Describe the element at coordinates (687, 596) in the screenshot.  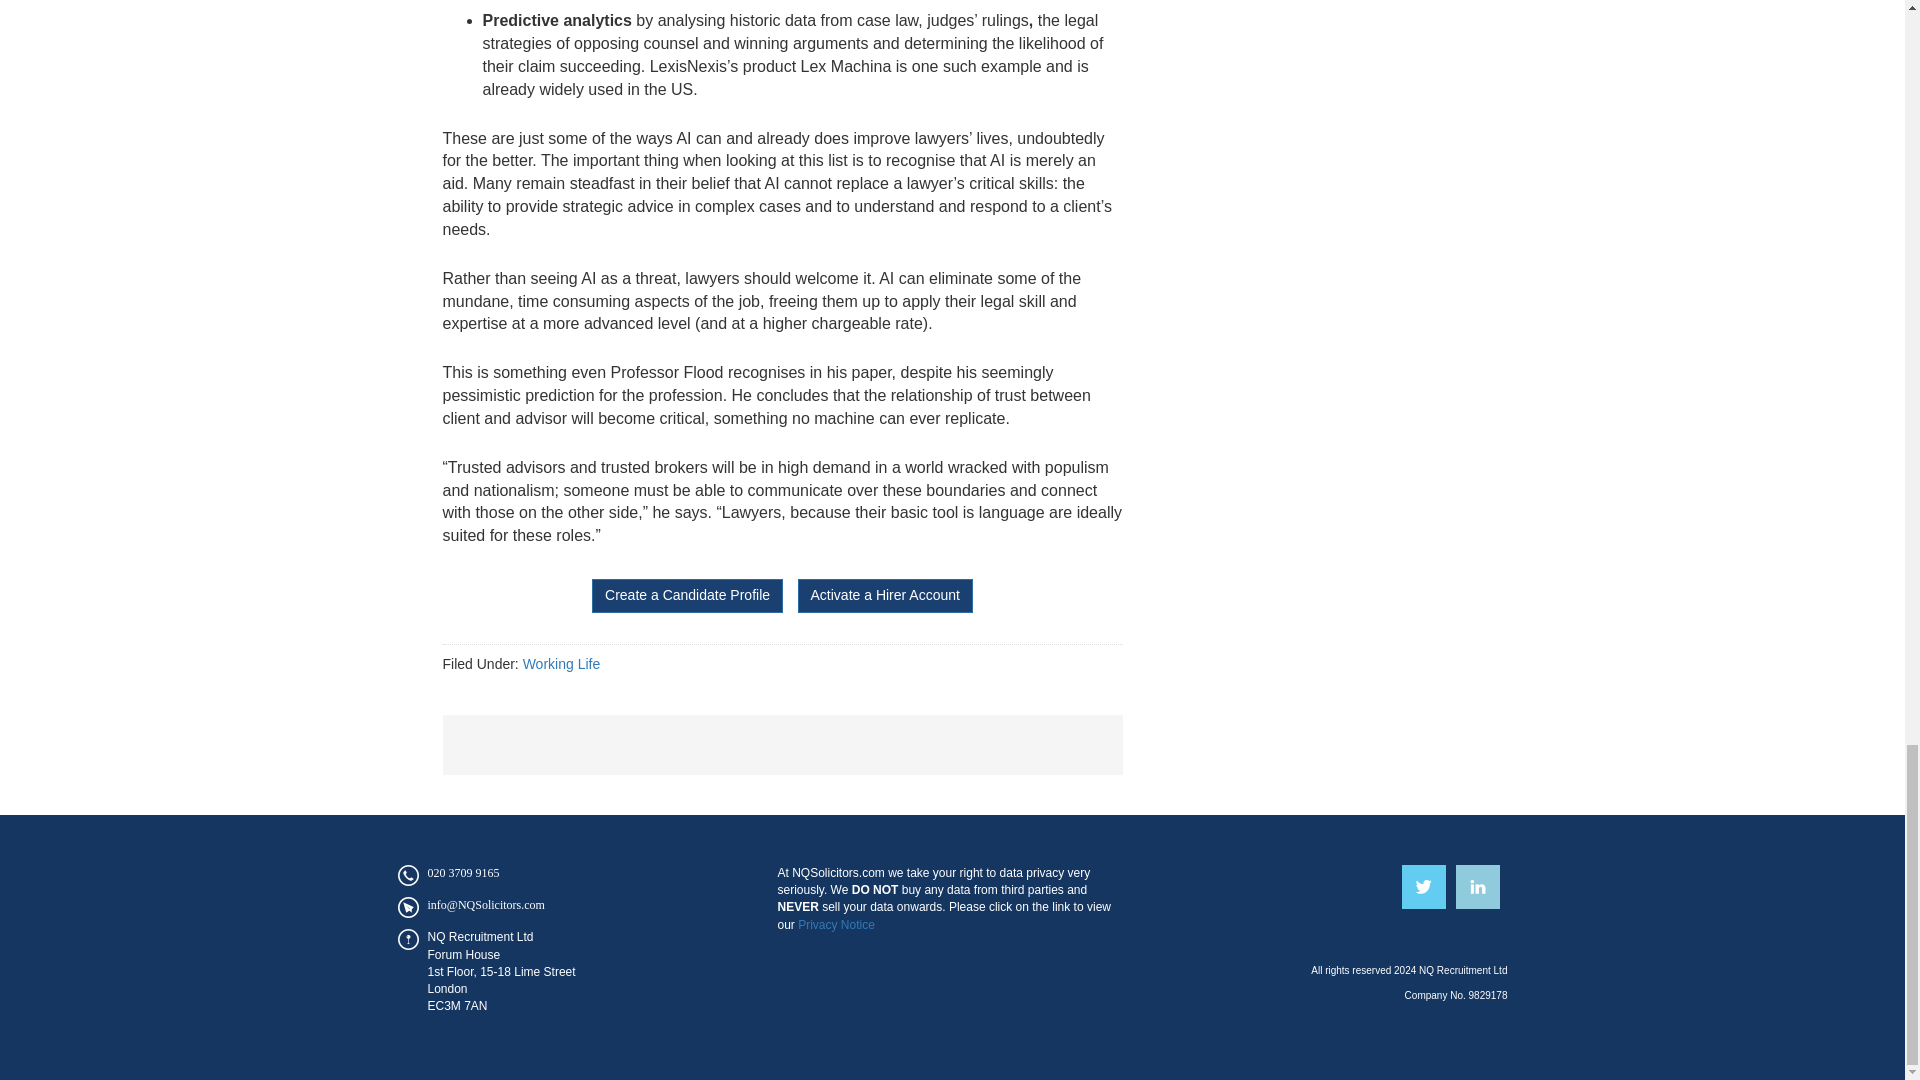
I see `Create a Candidate Profile` at that location.